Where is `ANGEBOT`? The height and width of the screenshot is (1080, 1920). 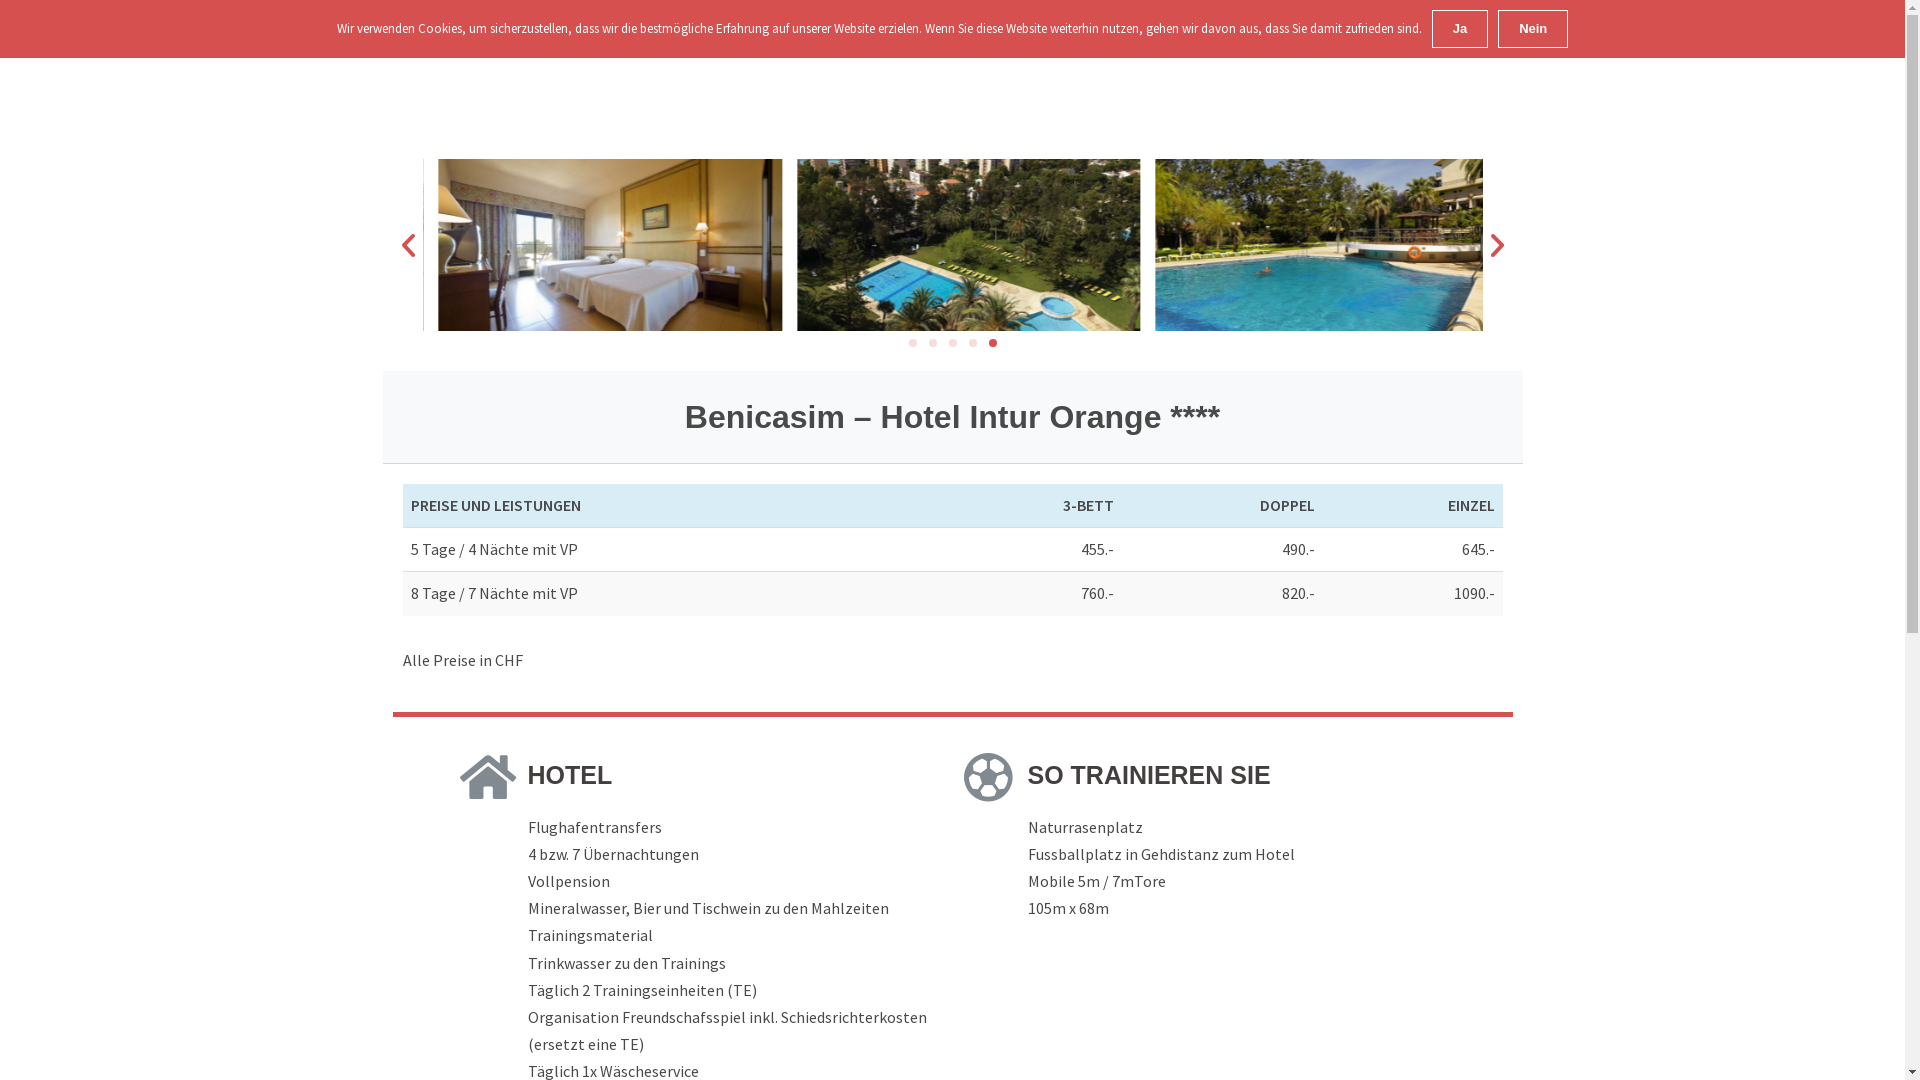 ANGEBOT is located at coordinates (1034, 47).